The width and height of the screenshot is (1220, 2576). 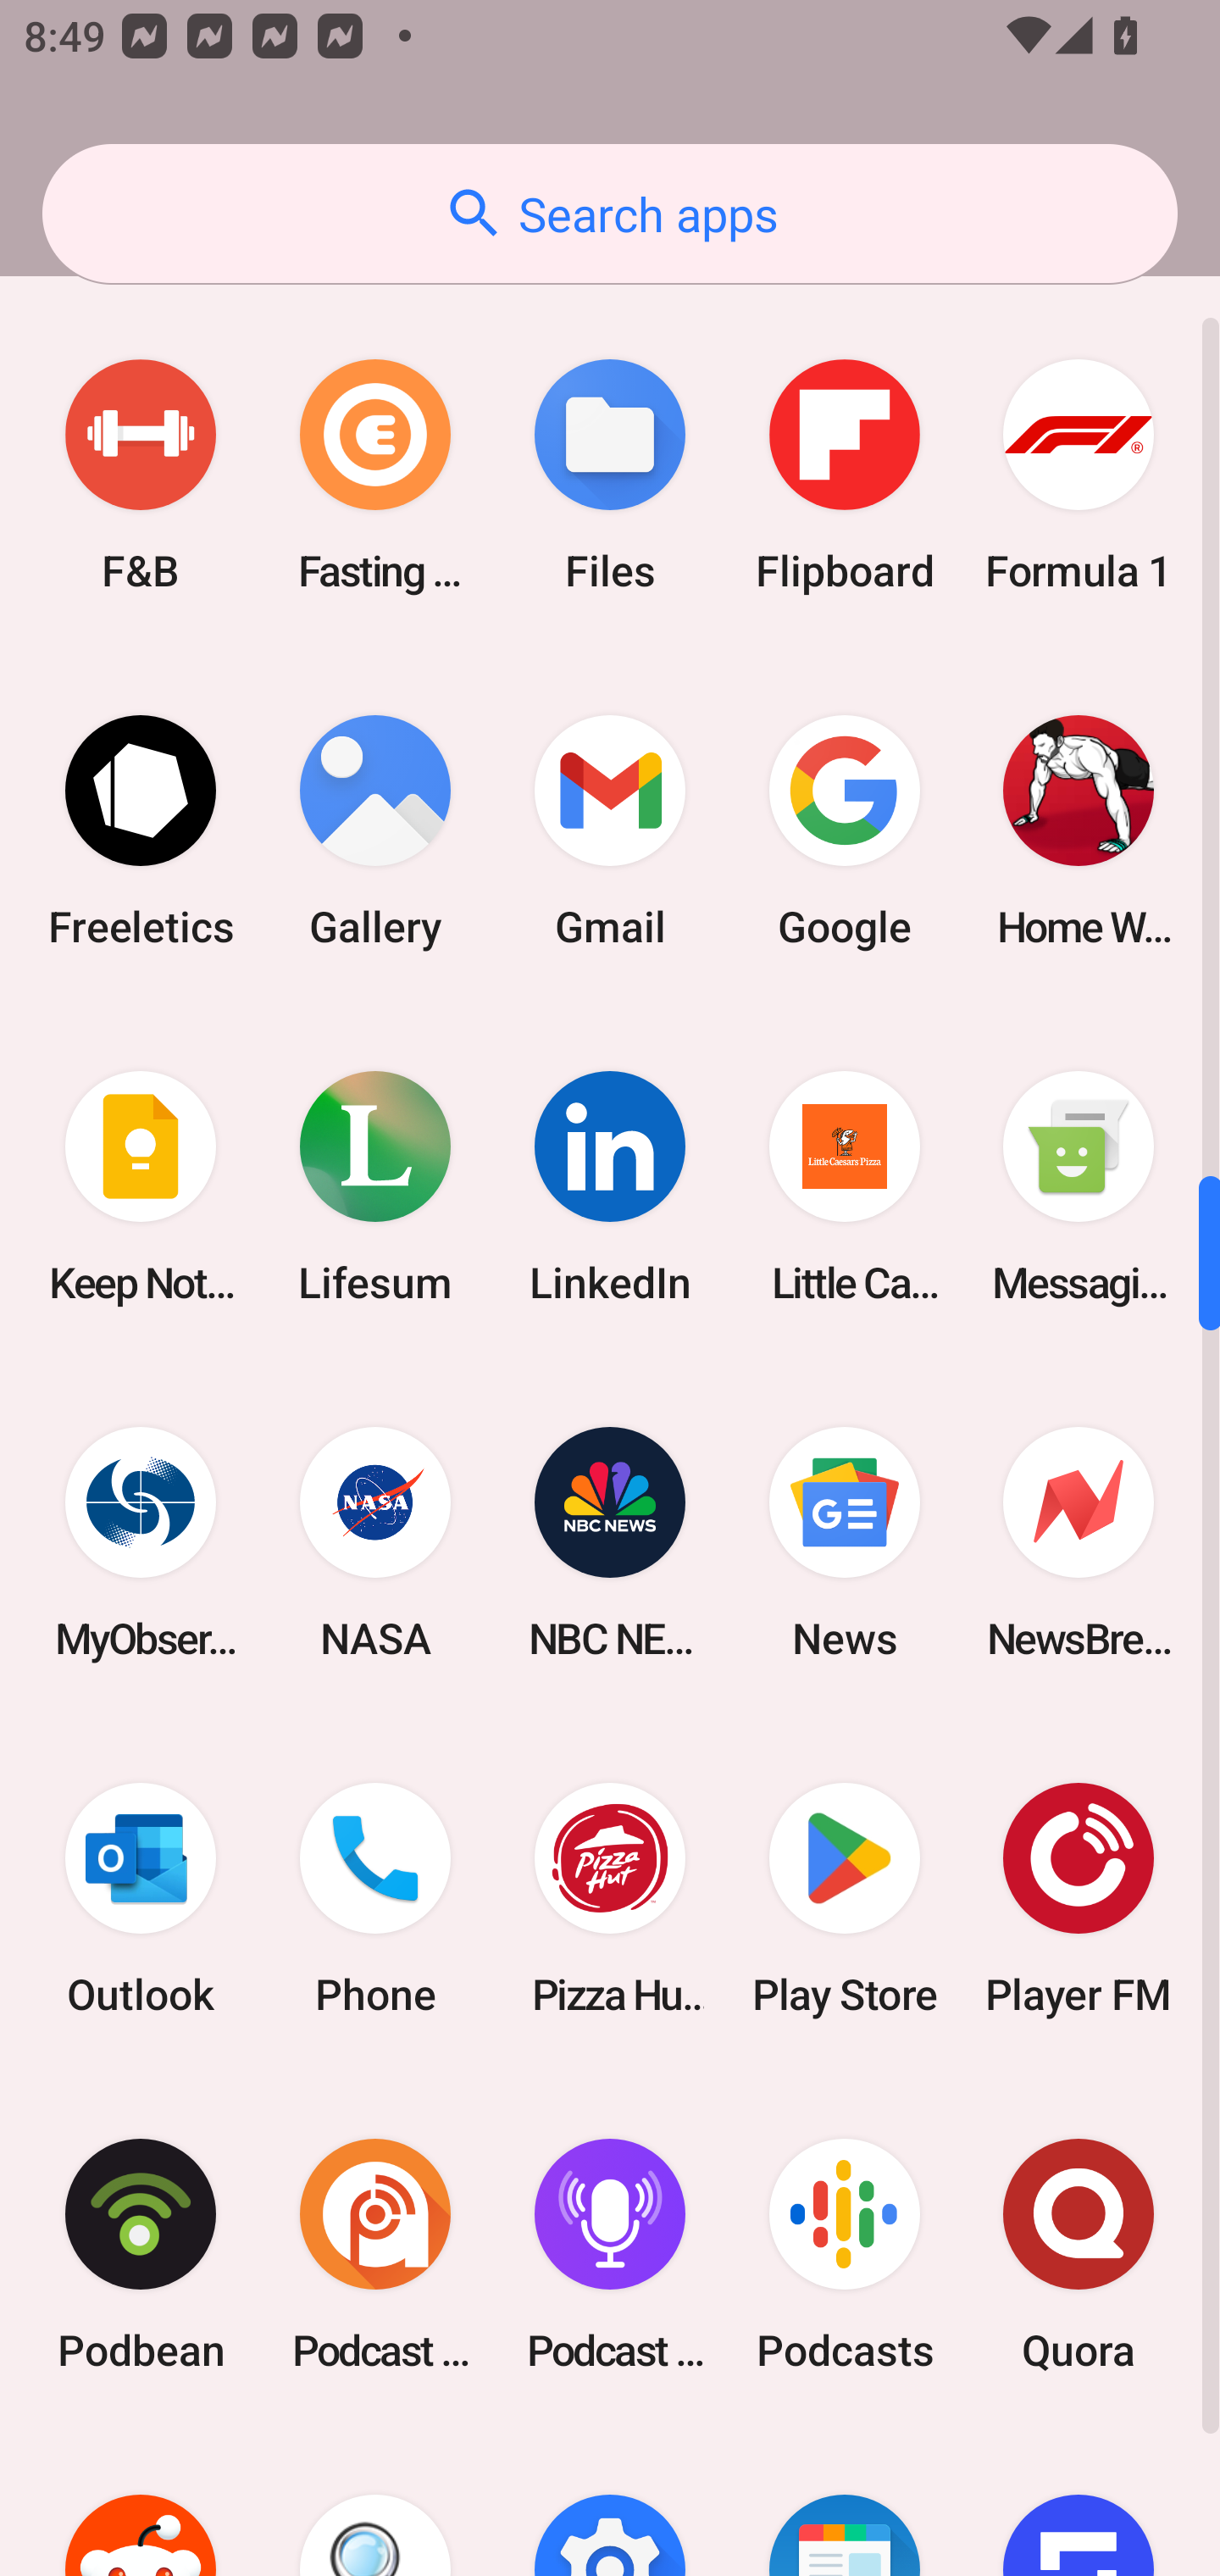 I want to click on Messaging, so click(x=1079, y=1187).